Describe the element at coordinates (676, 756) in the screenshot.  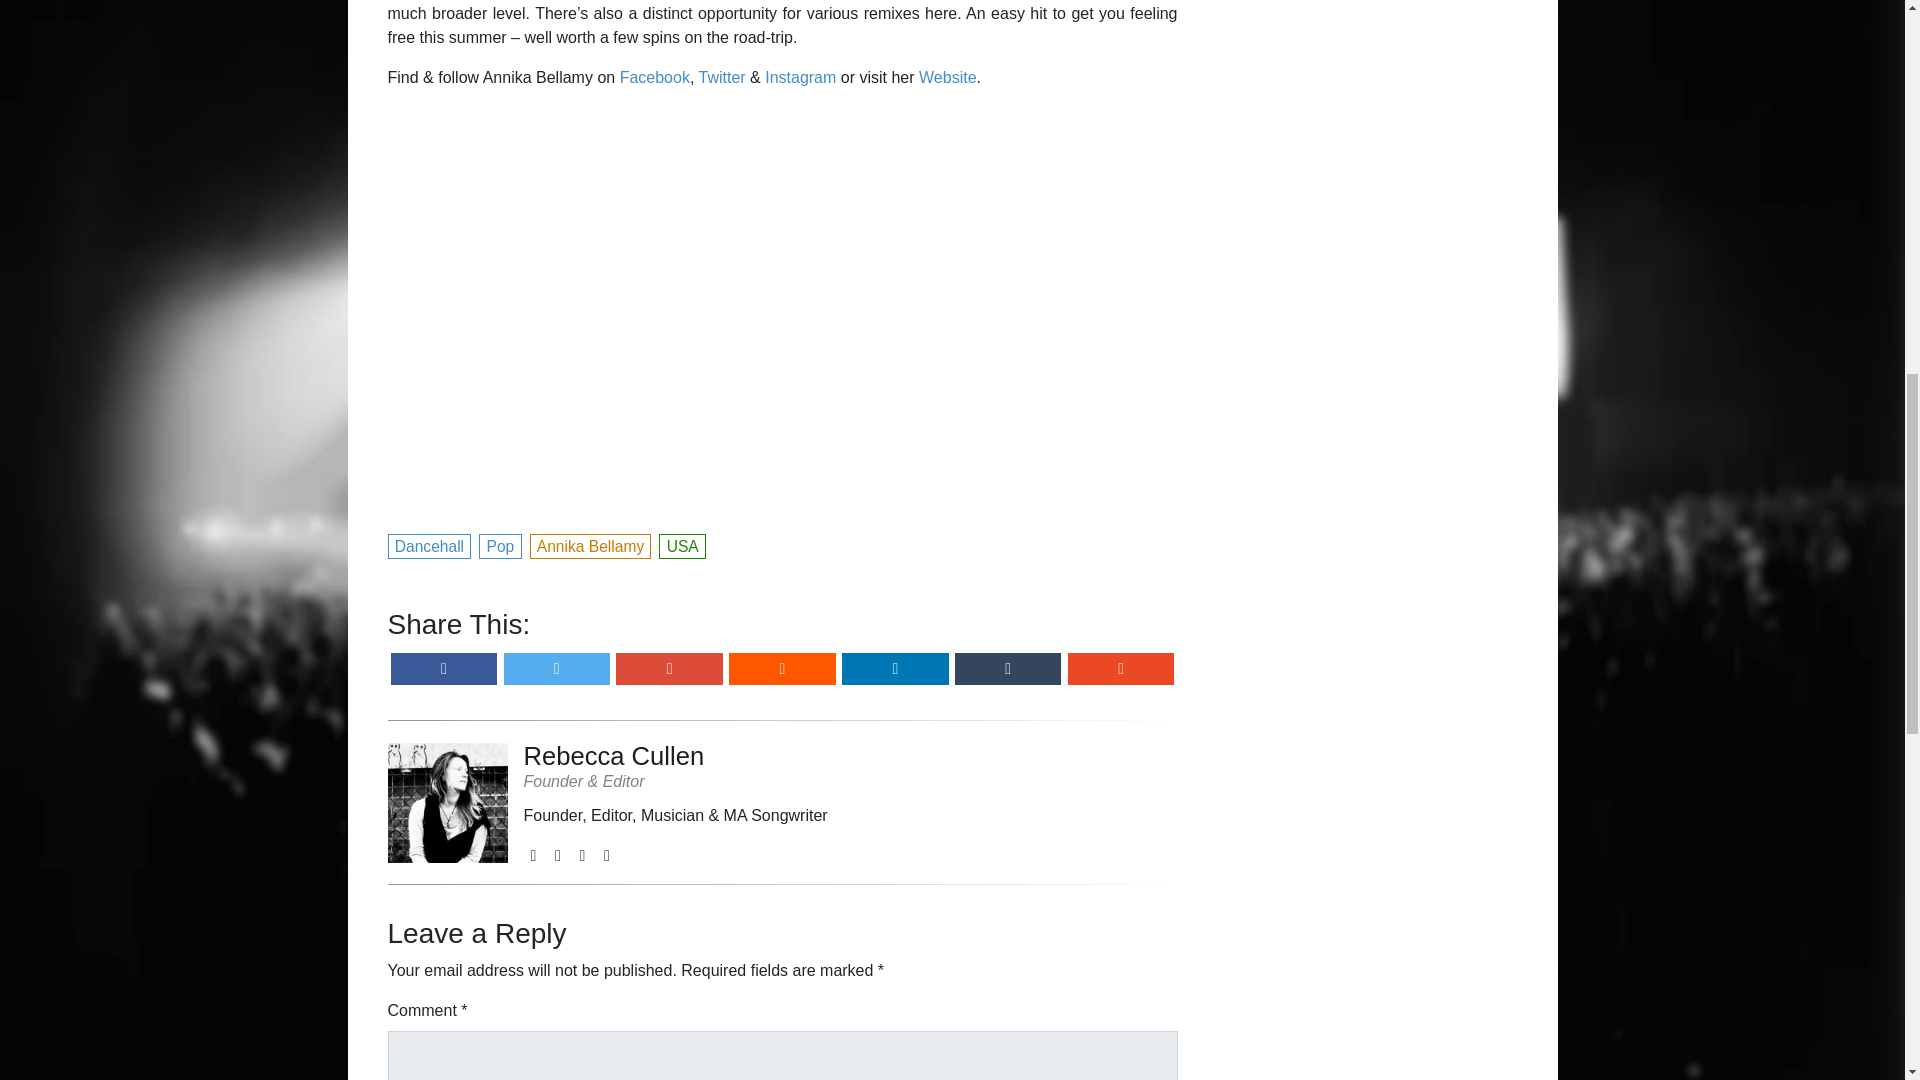
I see `Rebecca Cullen` at that location.